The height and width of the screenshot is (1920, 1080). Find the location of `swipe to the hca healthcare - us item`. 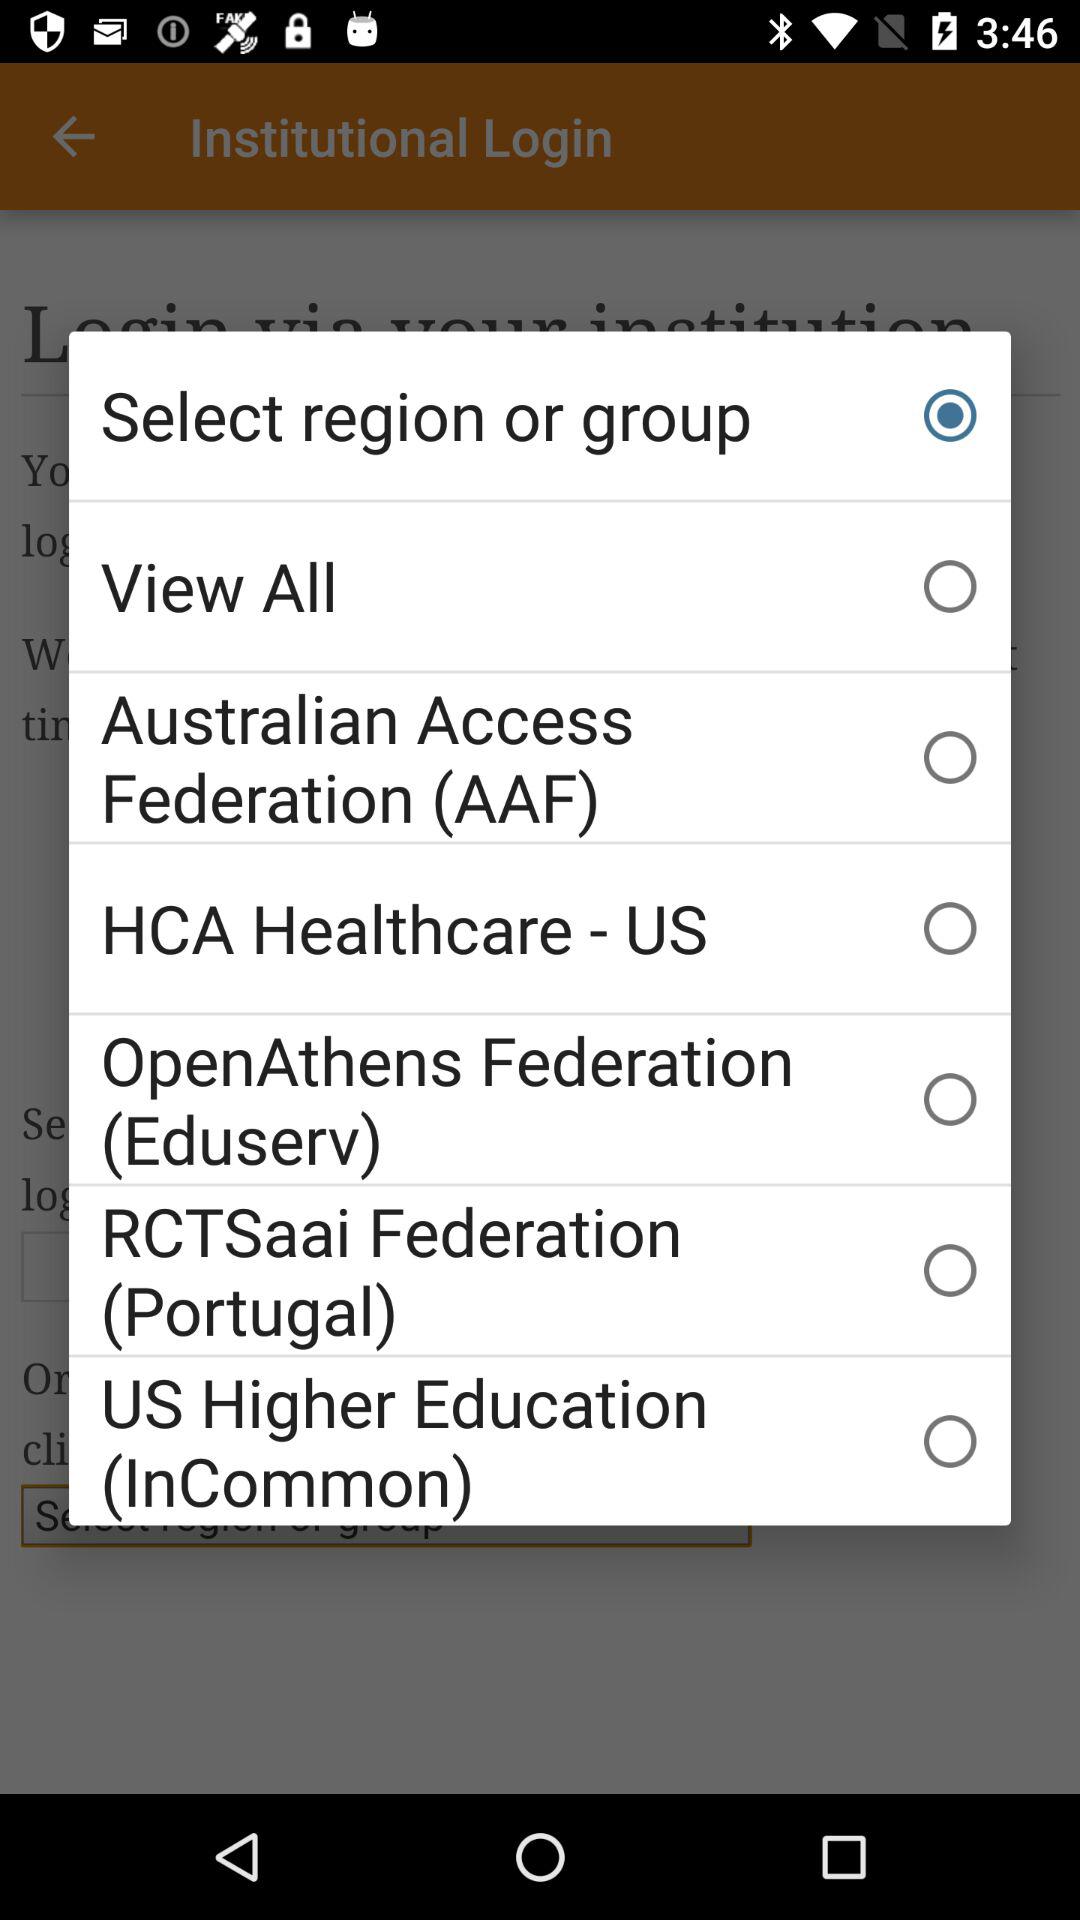

swipe to the hca healthcare - us item is located at coordinates (540, 928).